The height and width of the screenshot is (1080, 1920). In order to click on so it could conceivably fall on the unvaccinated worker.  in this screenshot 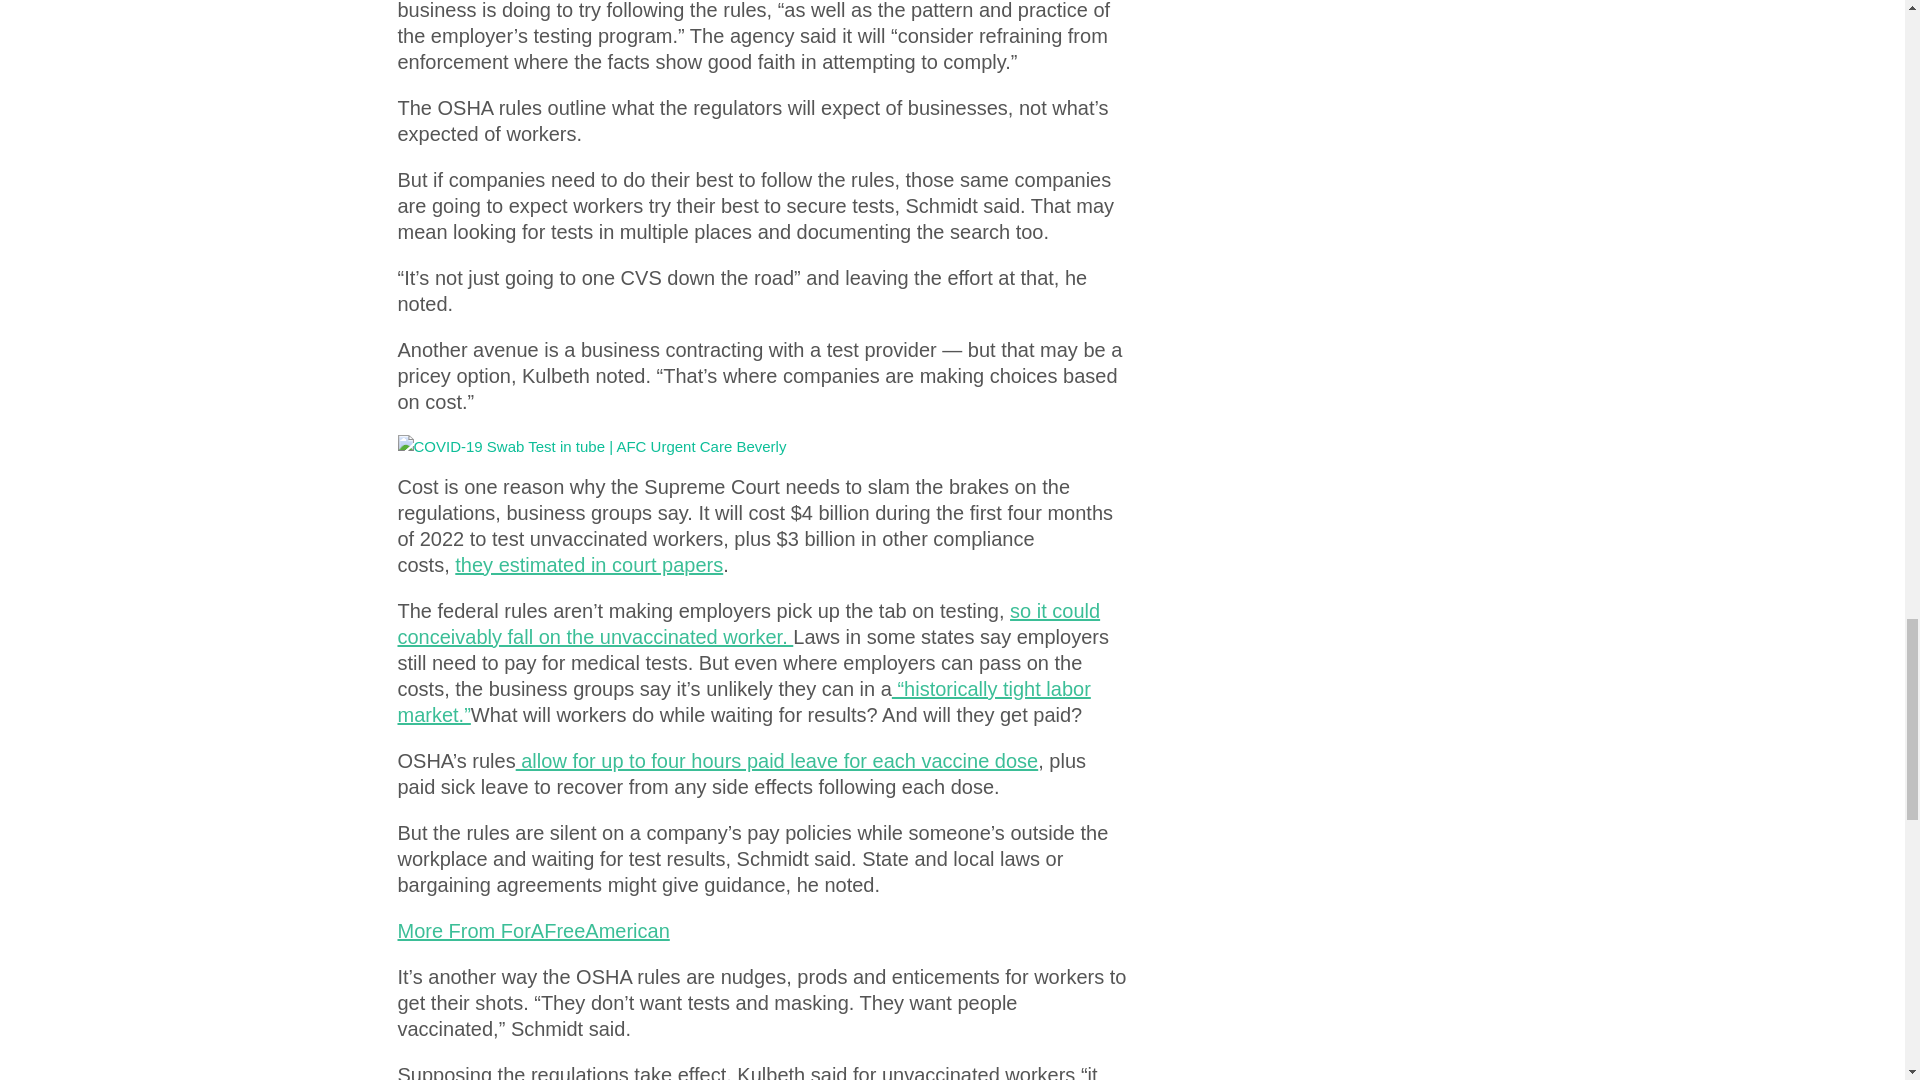, I will do `click(748, 624)`.